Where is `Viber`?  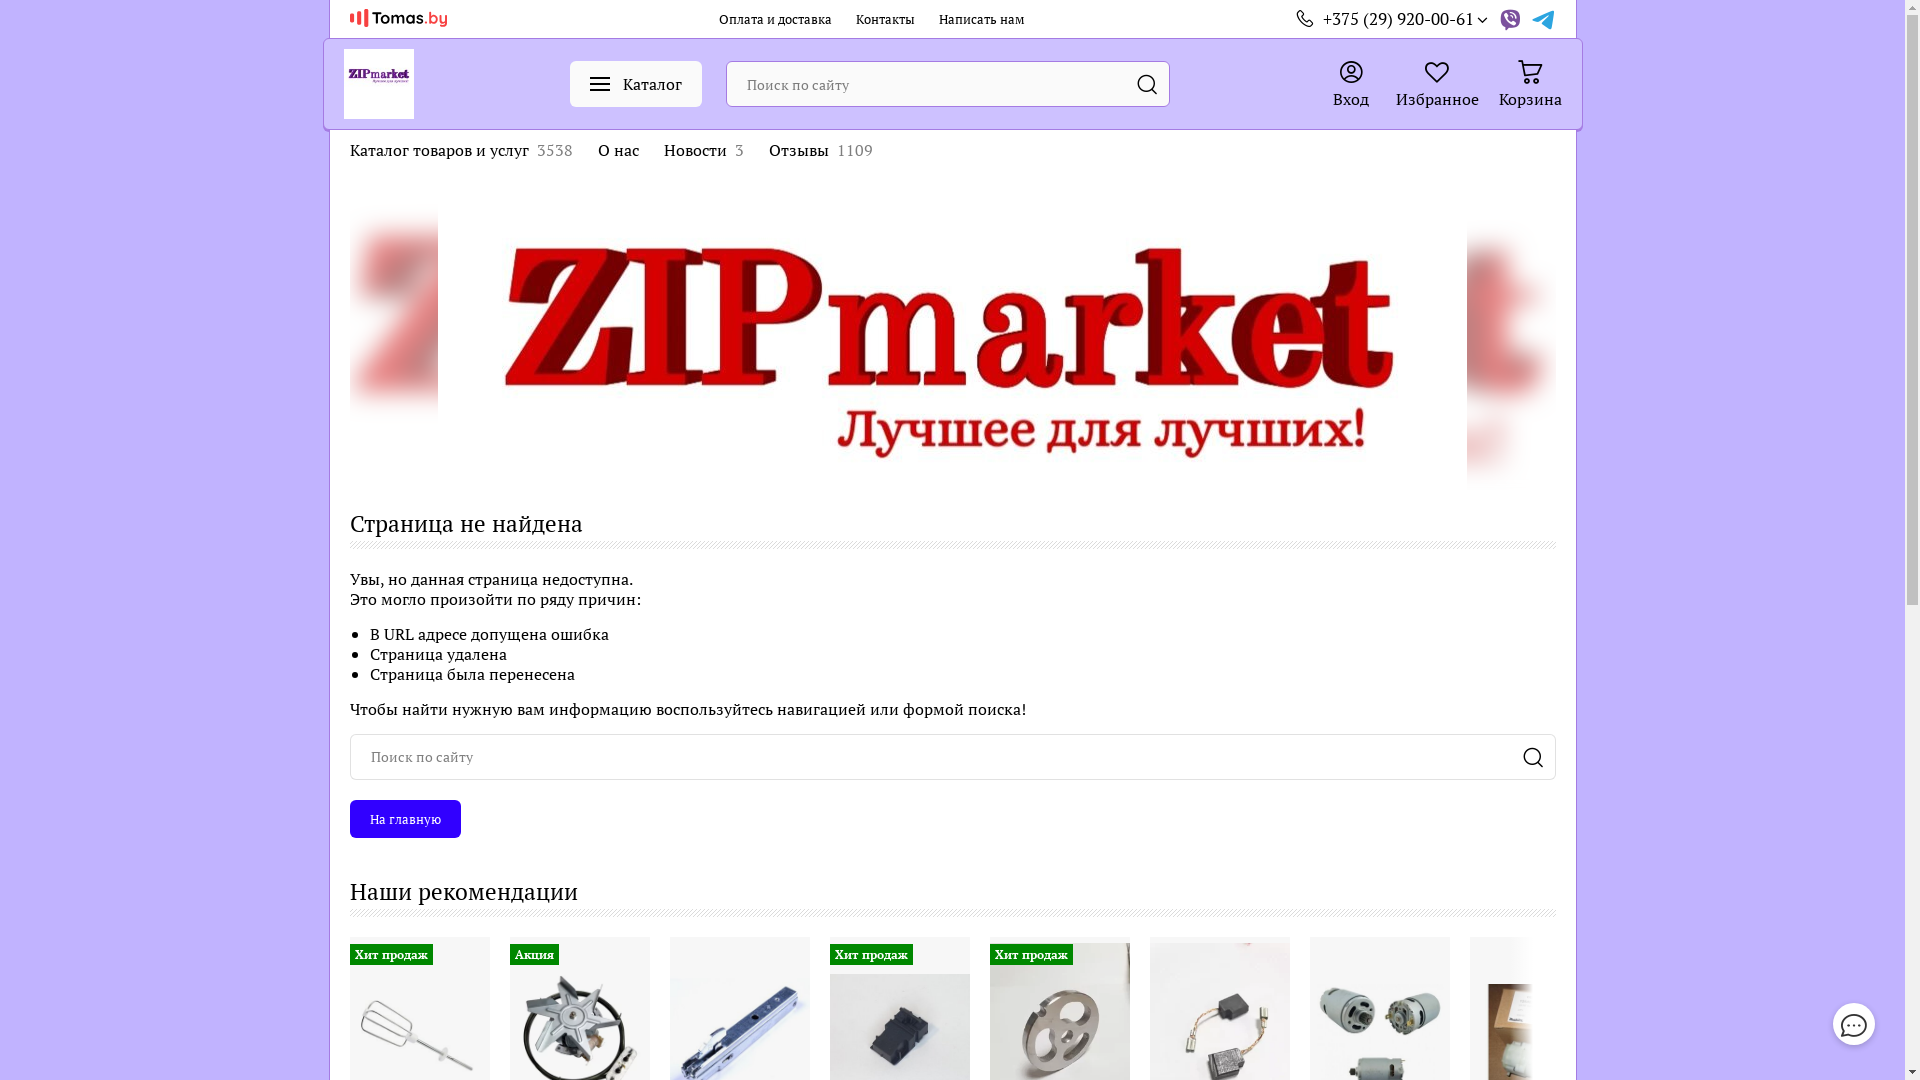 Viber is located at coordinates (1510, 19).